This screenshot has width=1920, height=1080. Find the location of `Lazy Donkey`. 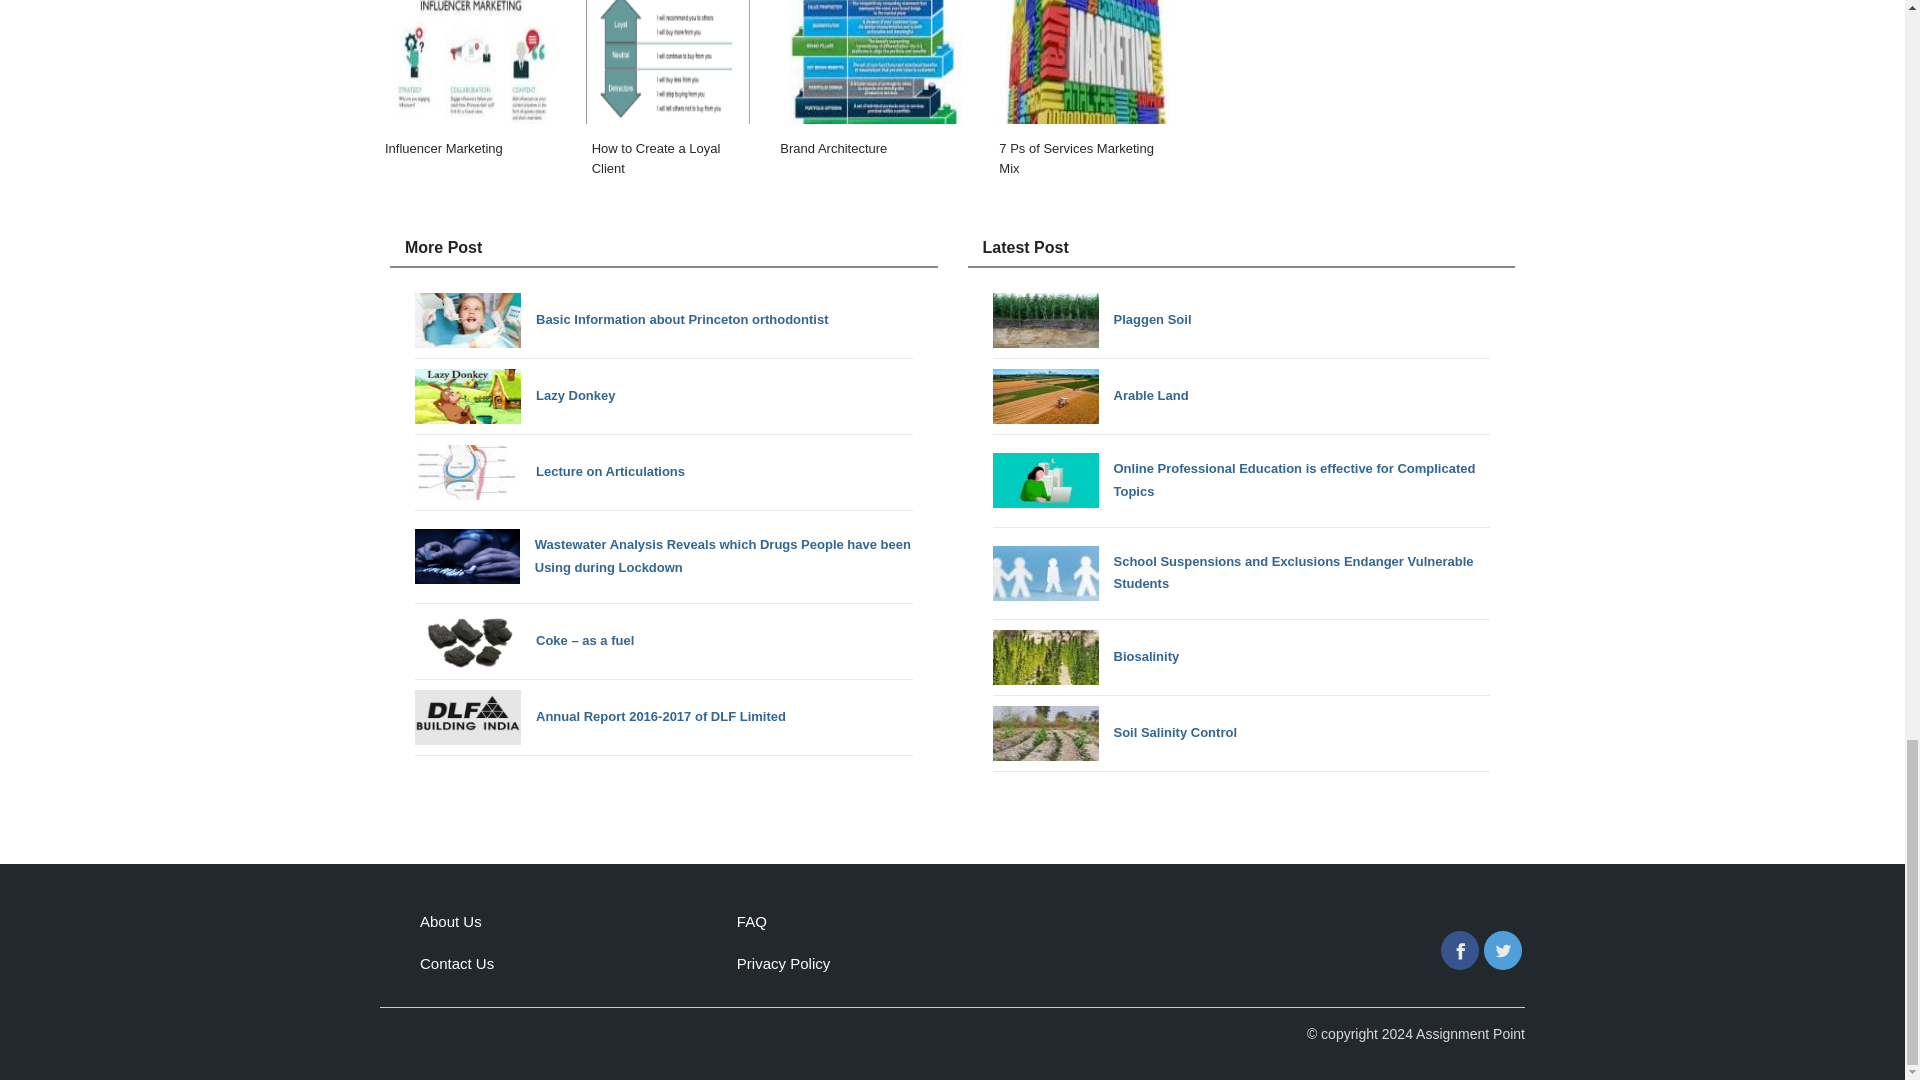

Lazy Donkey is located at coordinates (514, 396).